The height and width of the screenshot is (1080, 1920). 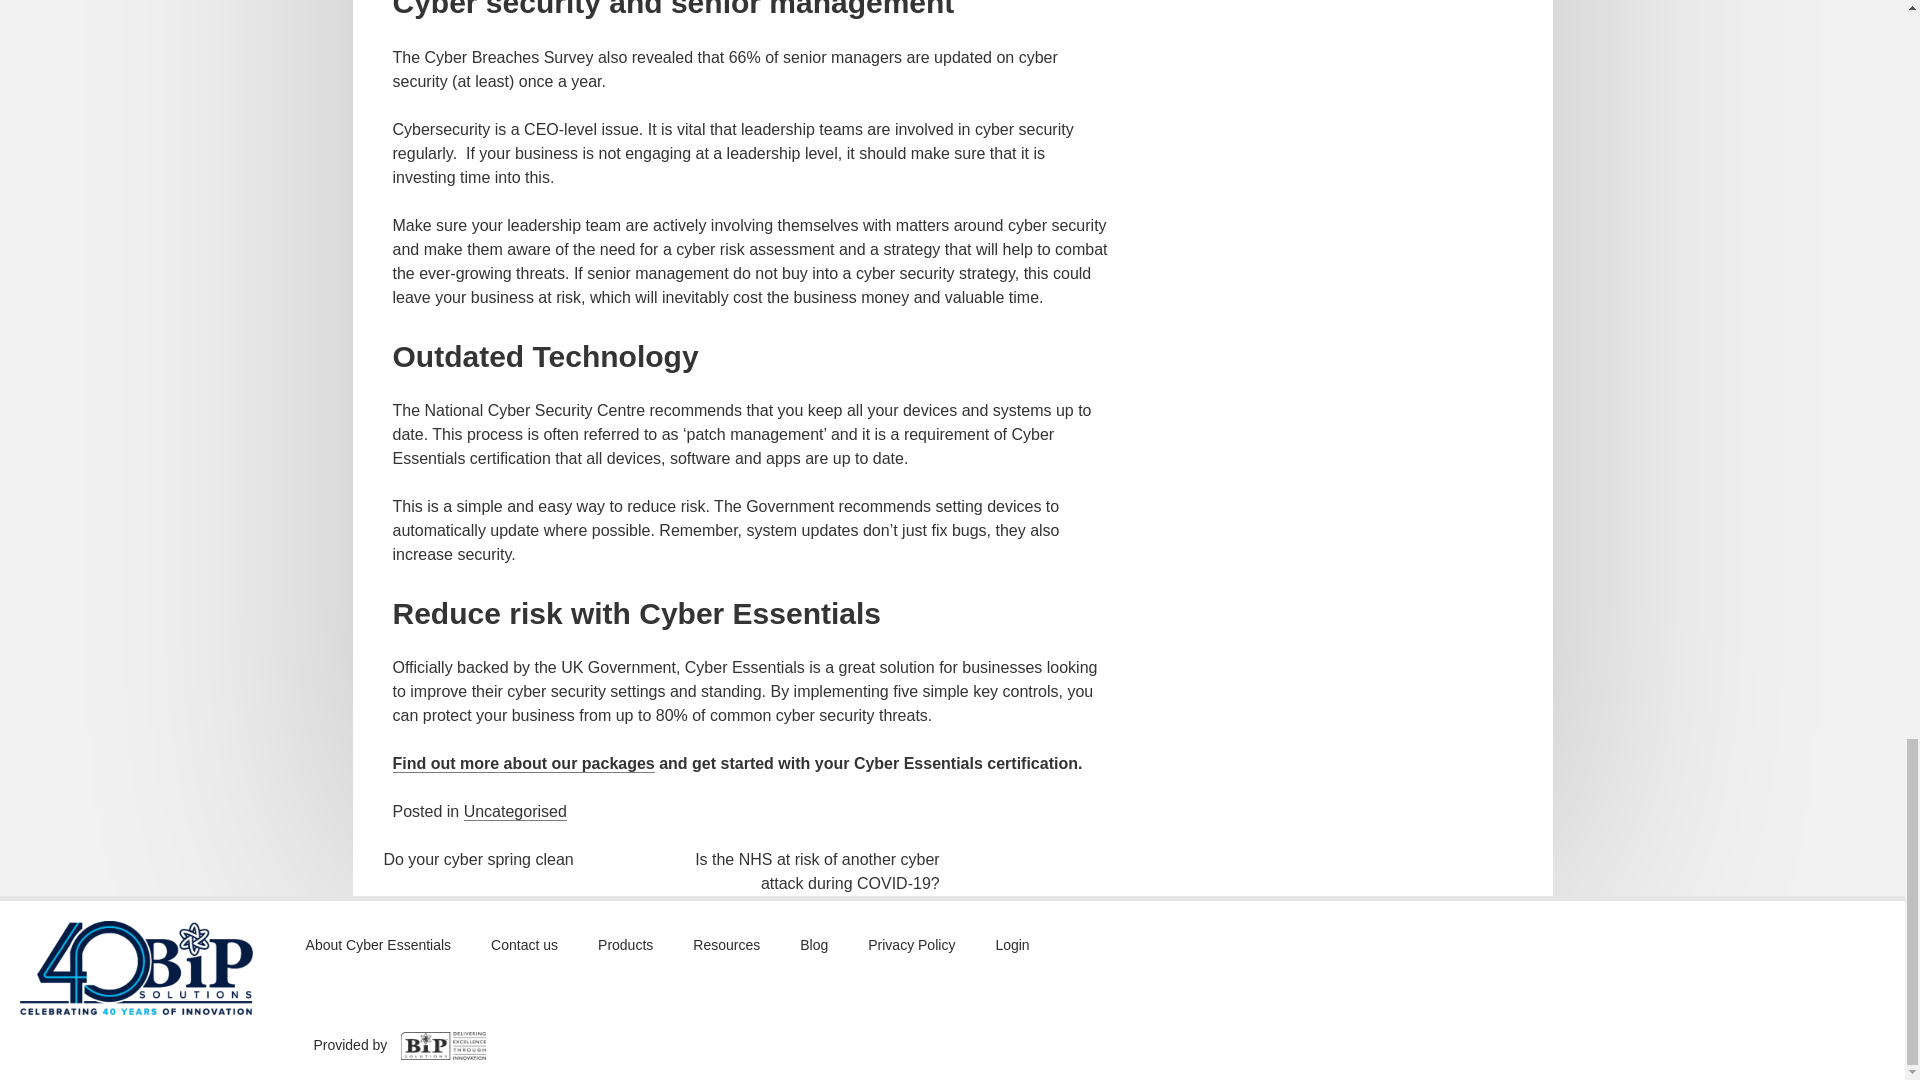 I want to click on Find out more about our packages, so click(x=522, y=764).